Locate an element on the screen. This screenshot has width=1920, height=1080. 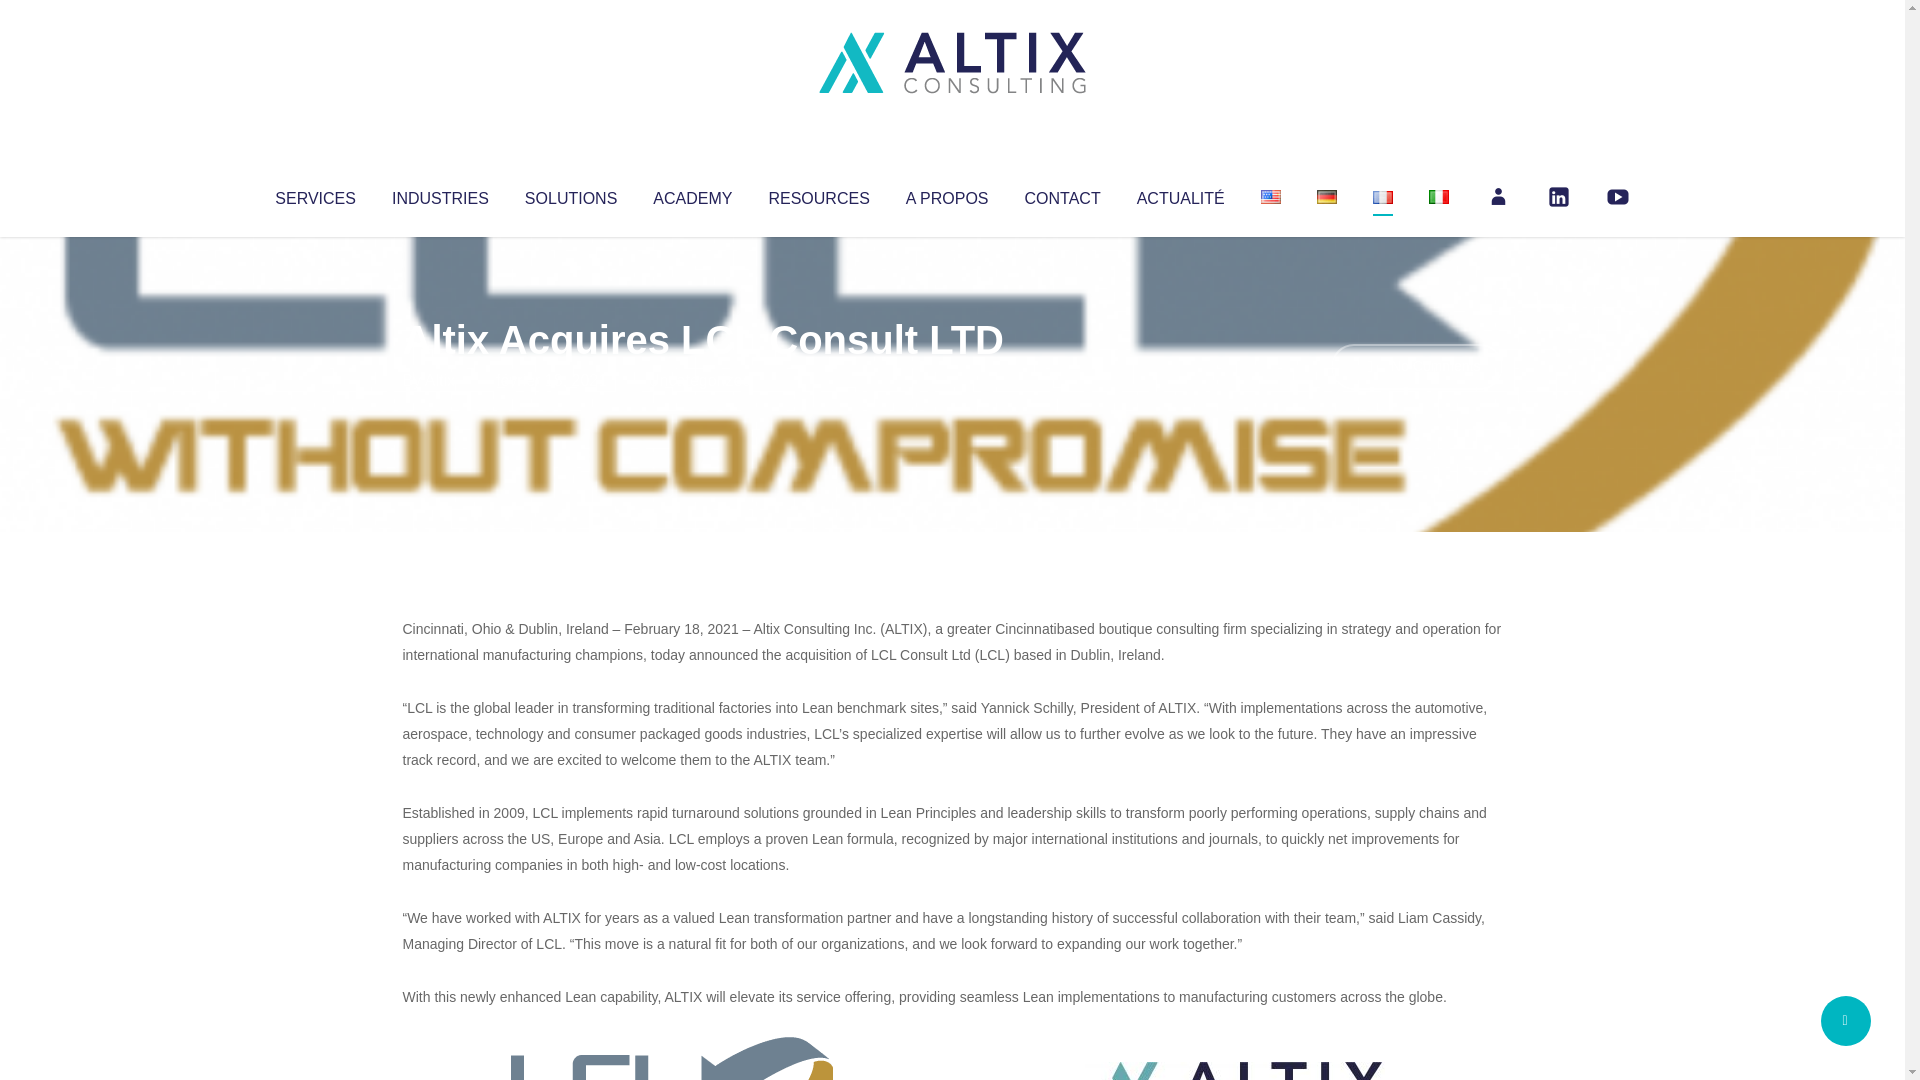
RESOURCES is located at coordinates (818, 194).